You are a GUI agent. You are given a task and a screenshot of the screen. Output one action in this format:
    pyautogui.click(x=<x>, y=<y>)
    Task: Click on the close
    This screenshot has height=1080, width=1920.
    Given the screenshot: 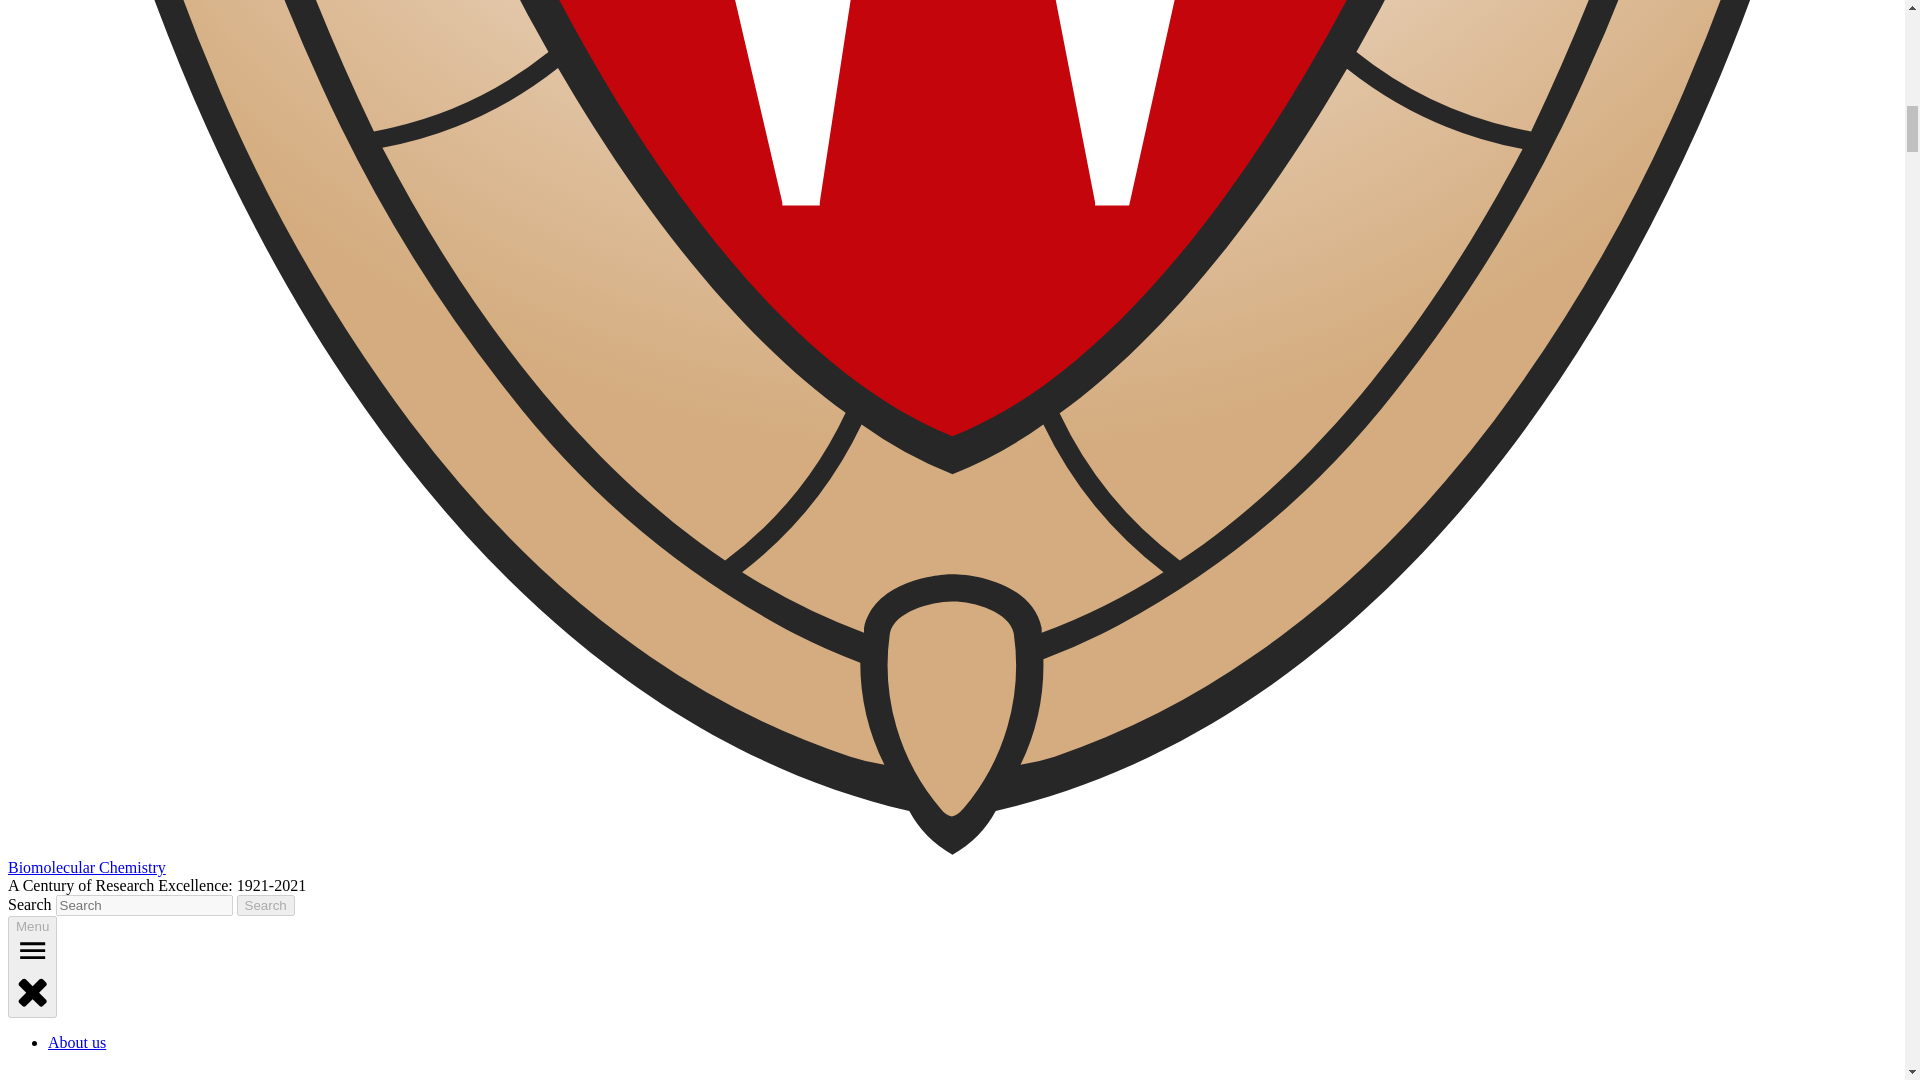 What is the action you would take?
    pyautogui.click(x=32, y=990)
    